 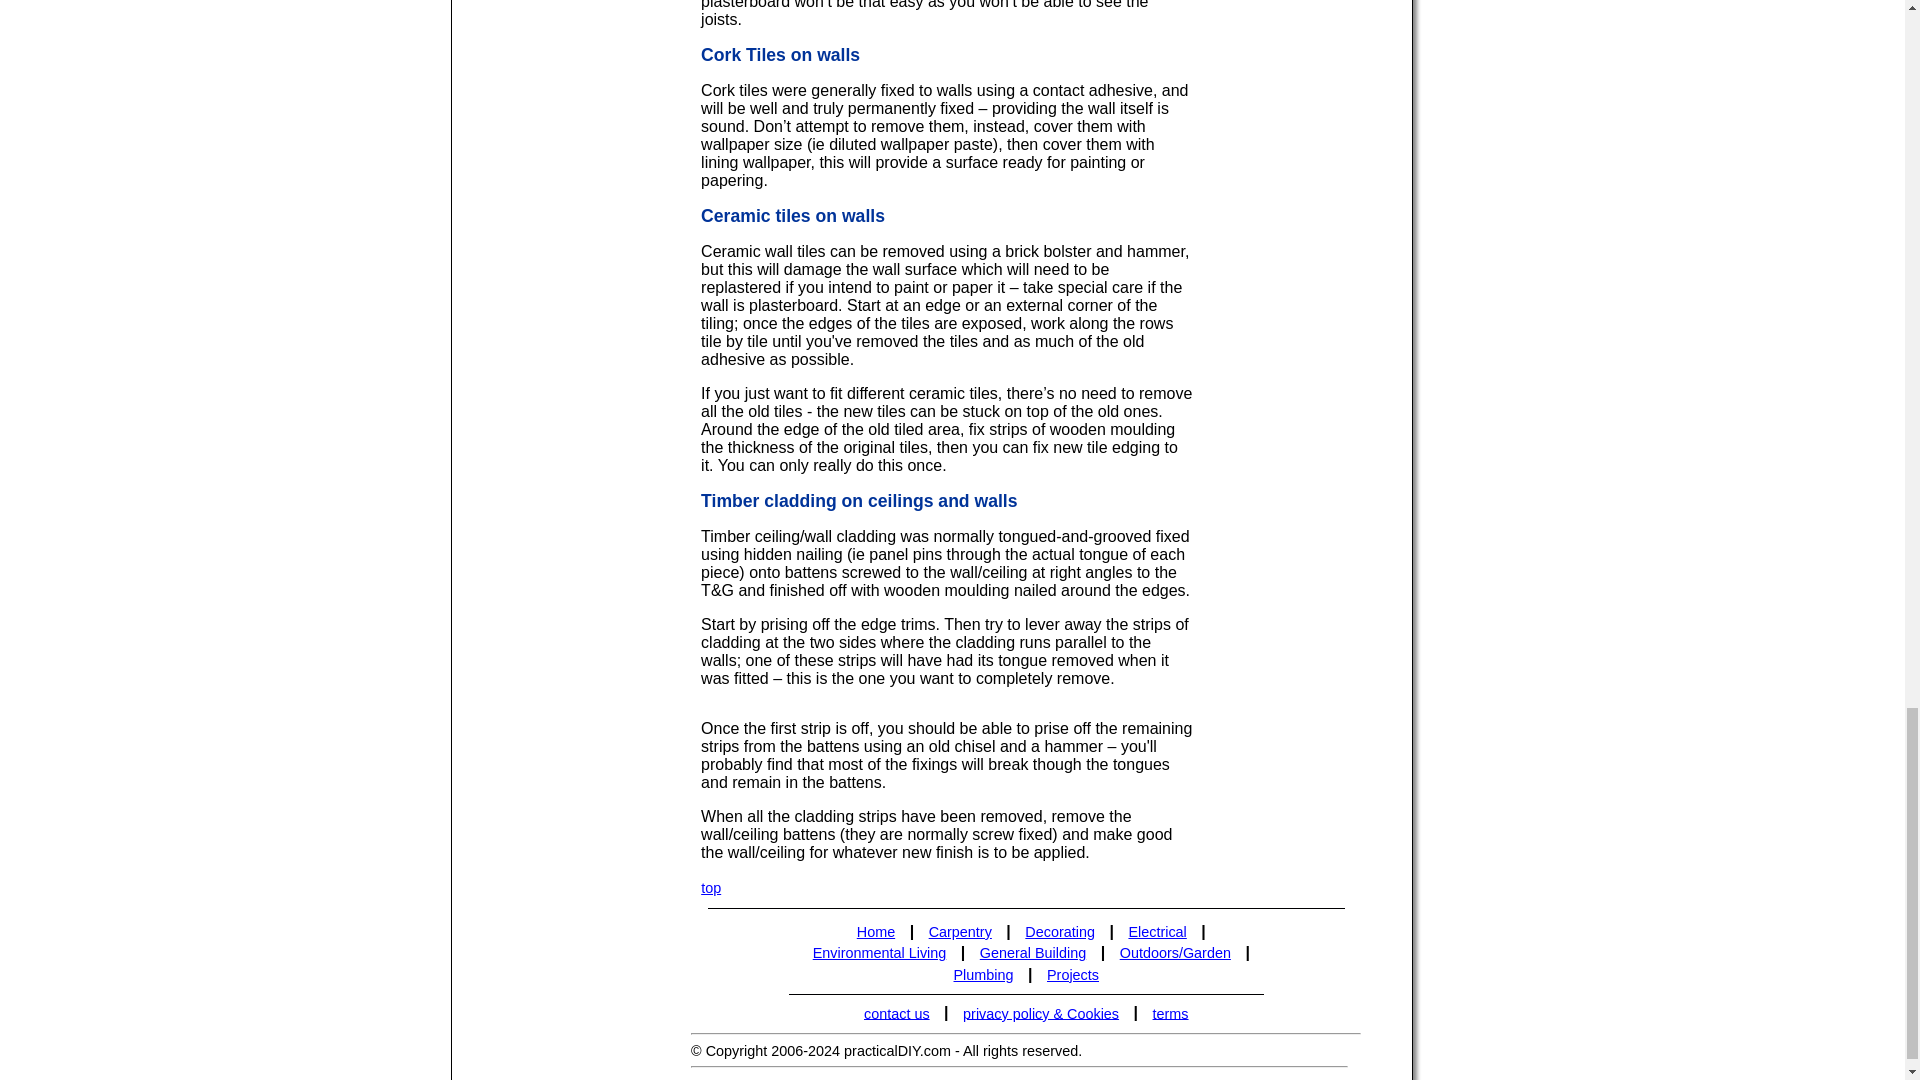 I want to click on terms, so click(x=1171, y=1014).